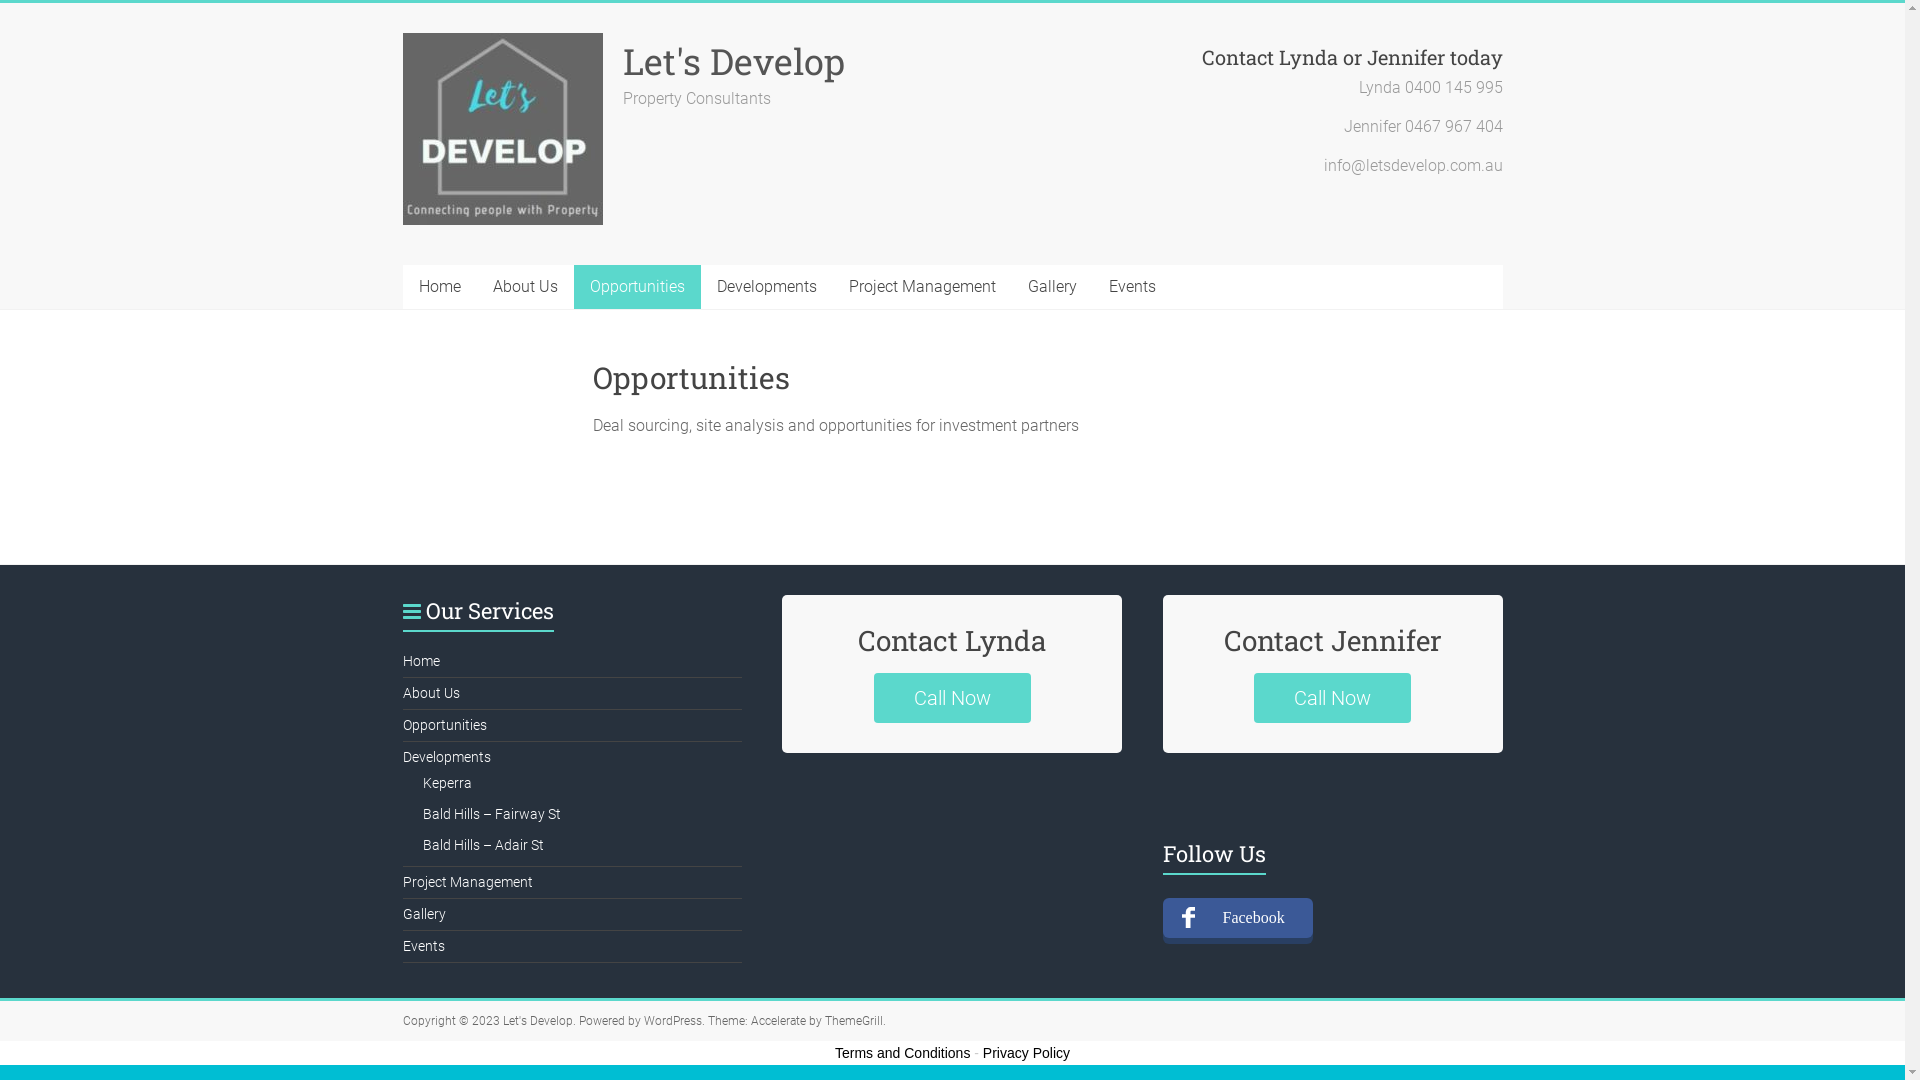 This screenshot has width=1920, height=1080. What do you see at coordinates (1132, 287) in the screenshot?
I see `Events` at bounding box center [1132, 287].